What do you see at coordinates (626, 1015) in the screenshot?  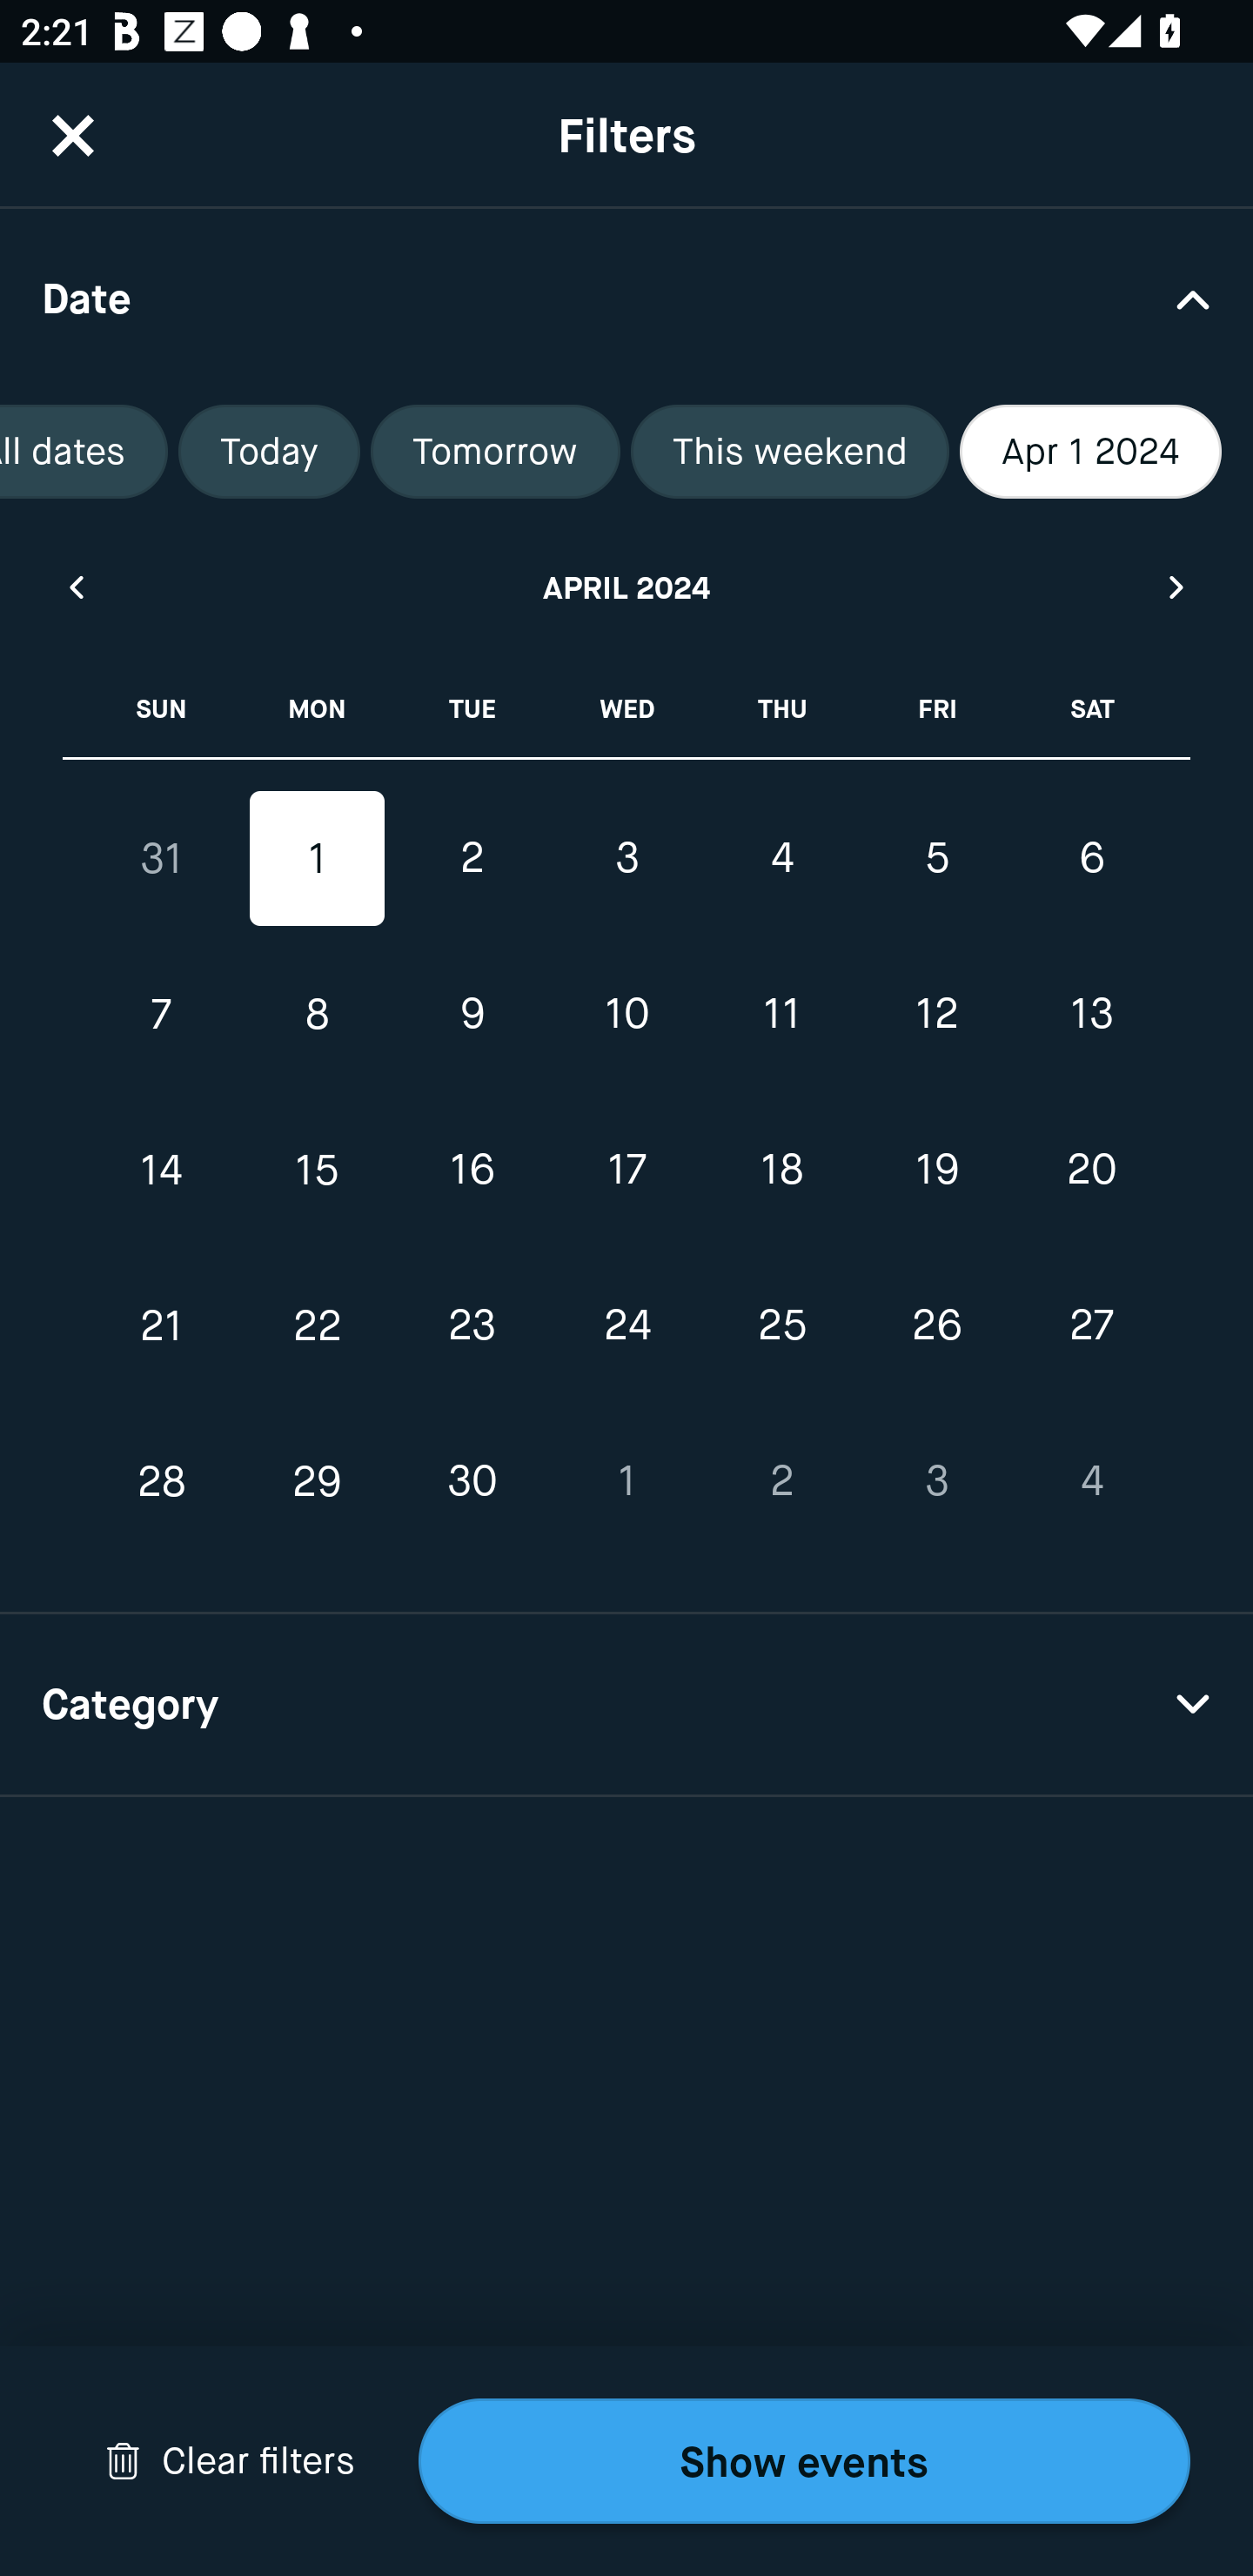 I see `10` at bounding box center [626, 1015].